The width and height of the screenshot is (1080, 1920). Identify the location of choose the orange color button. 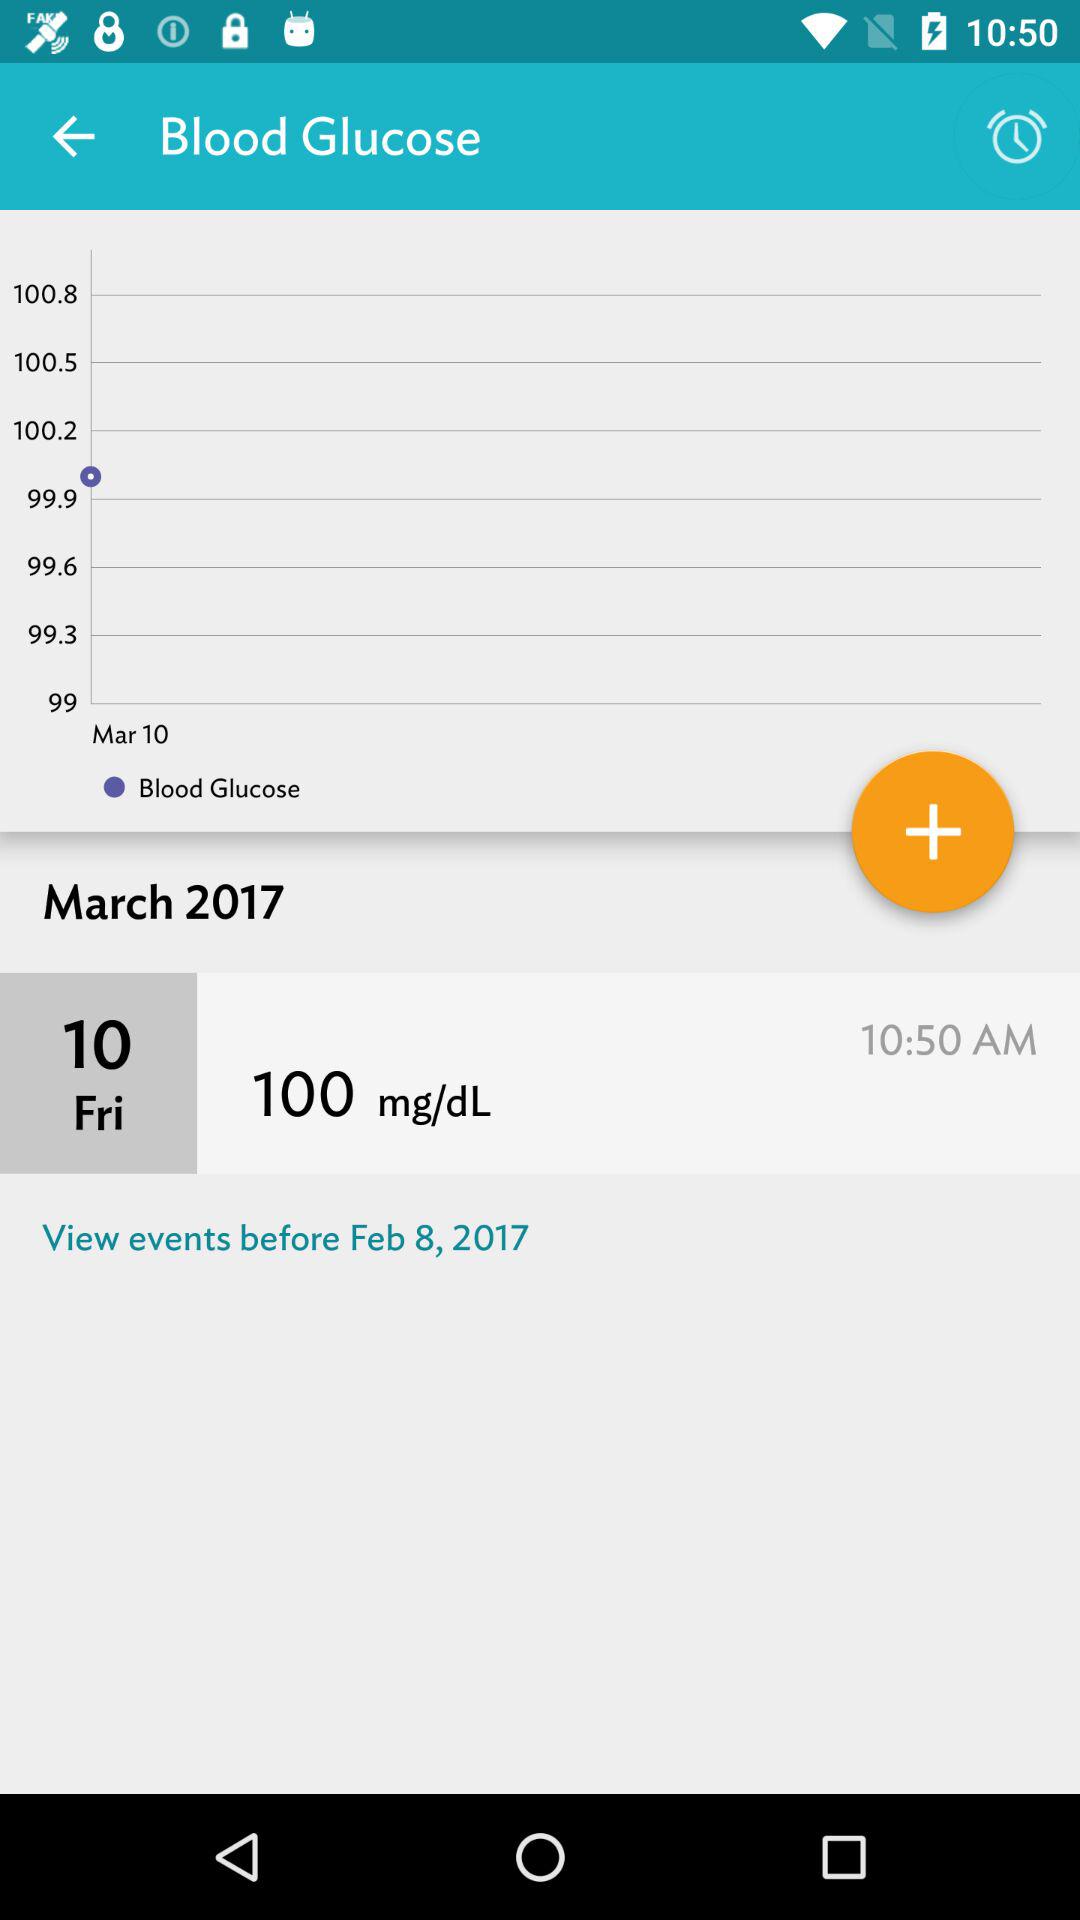
(932, 838).